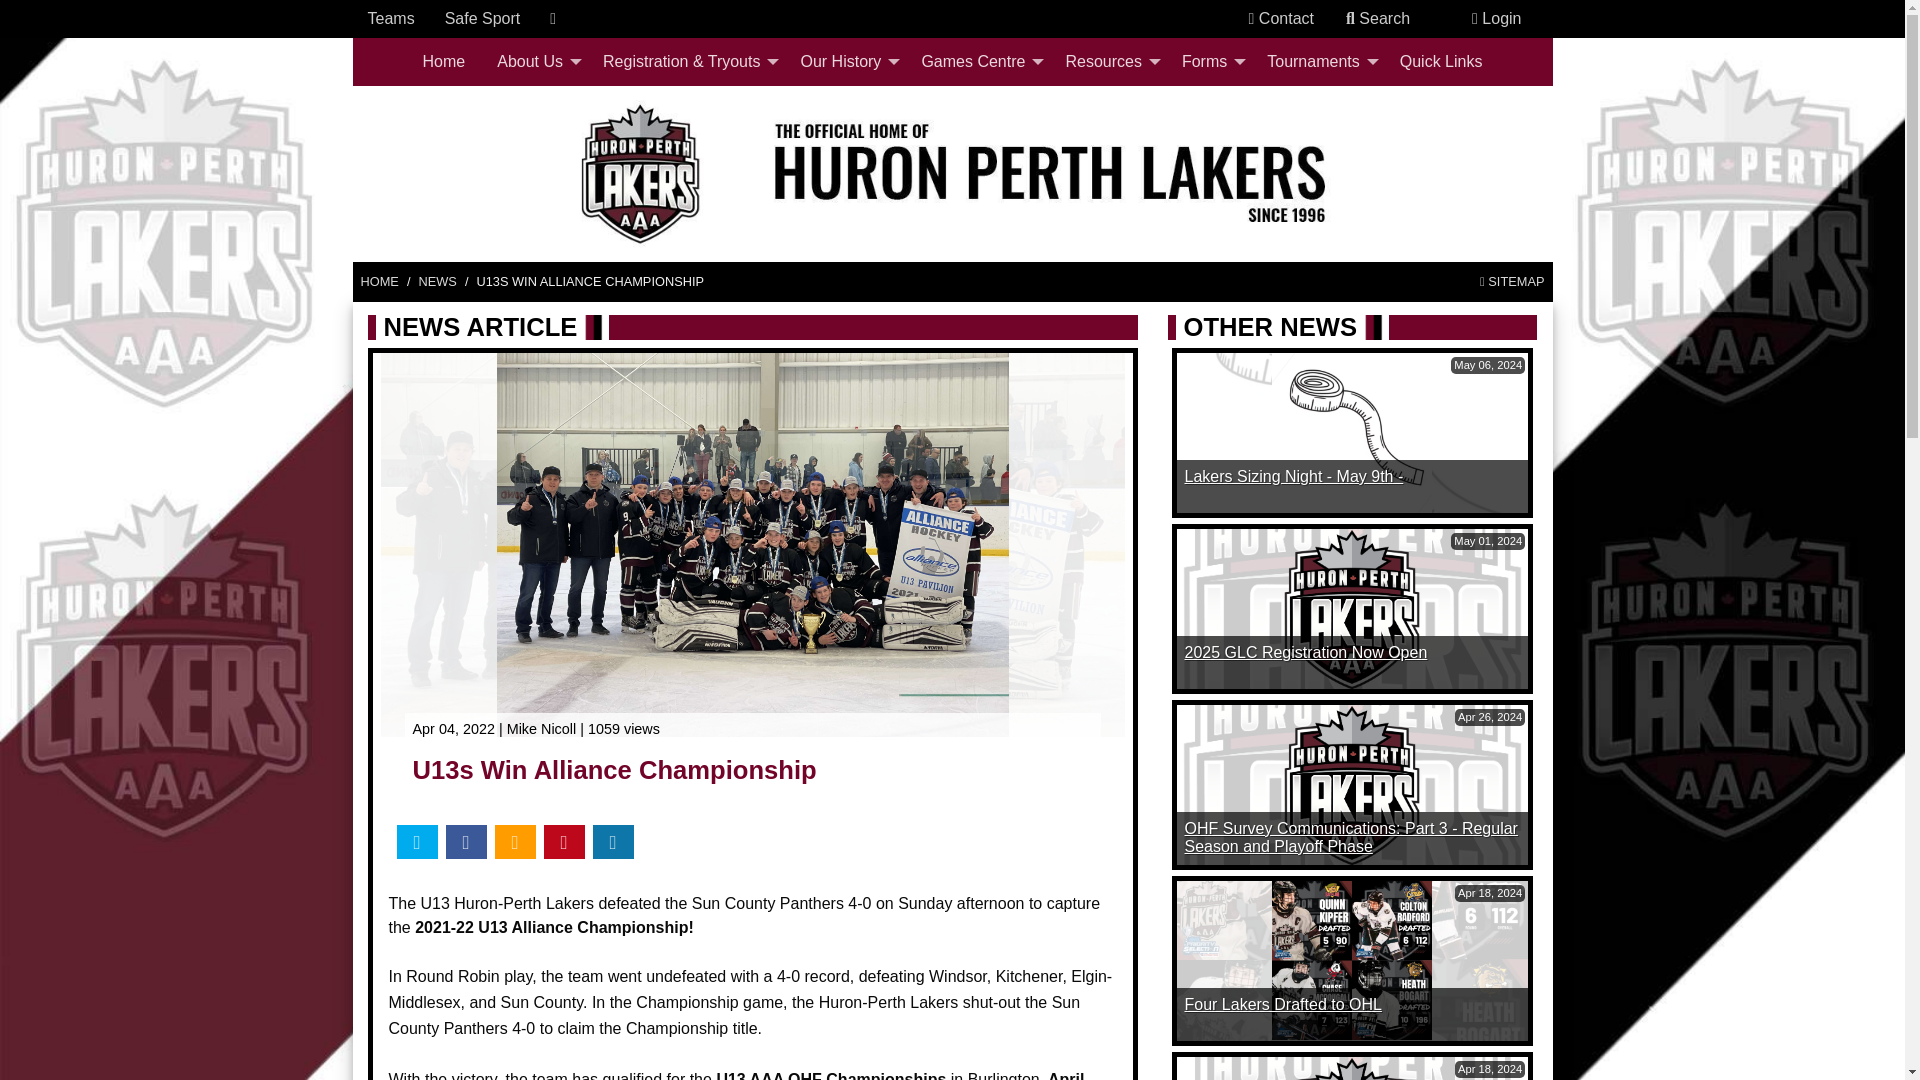  What do you see at coordinates (1378, 18) in the screenshot?
I see ` Search` at bounding box center [1378, 18].